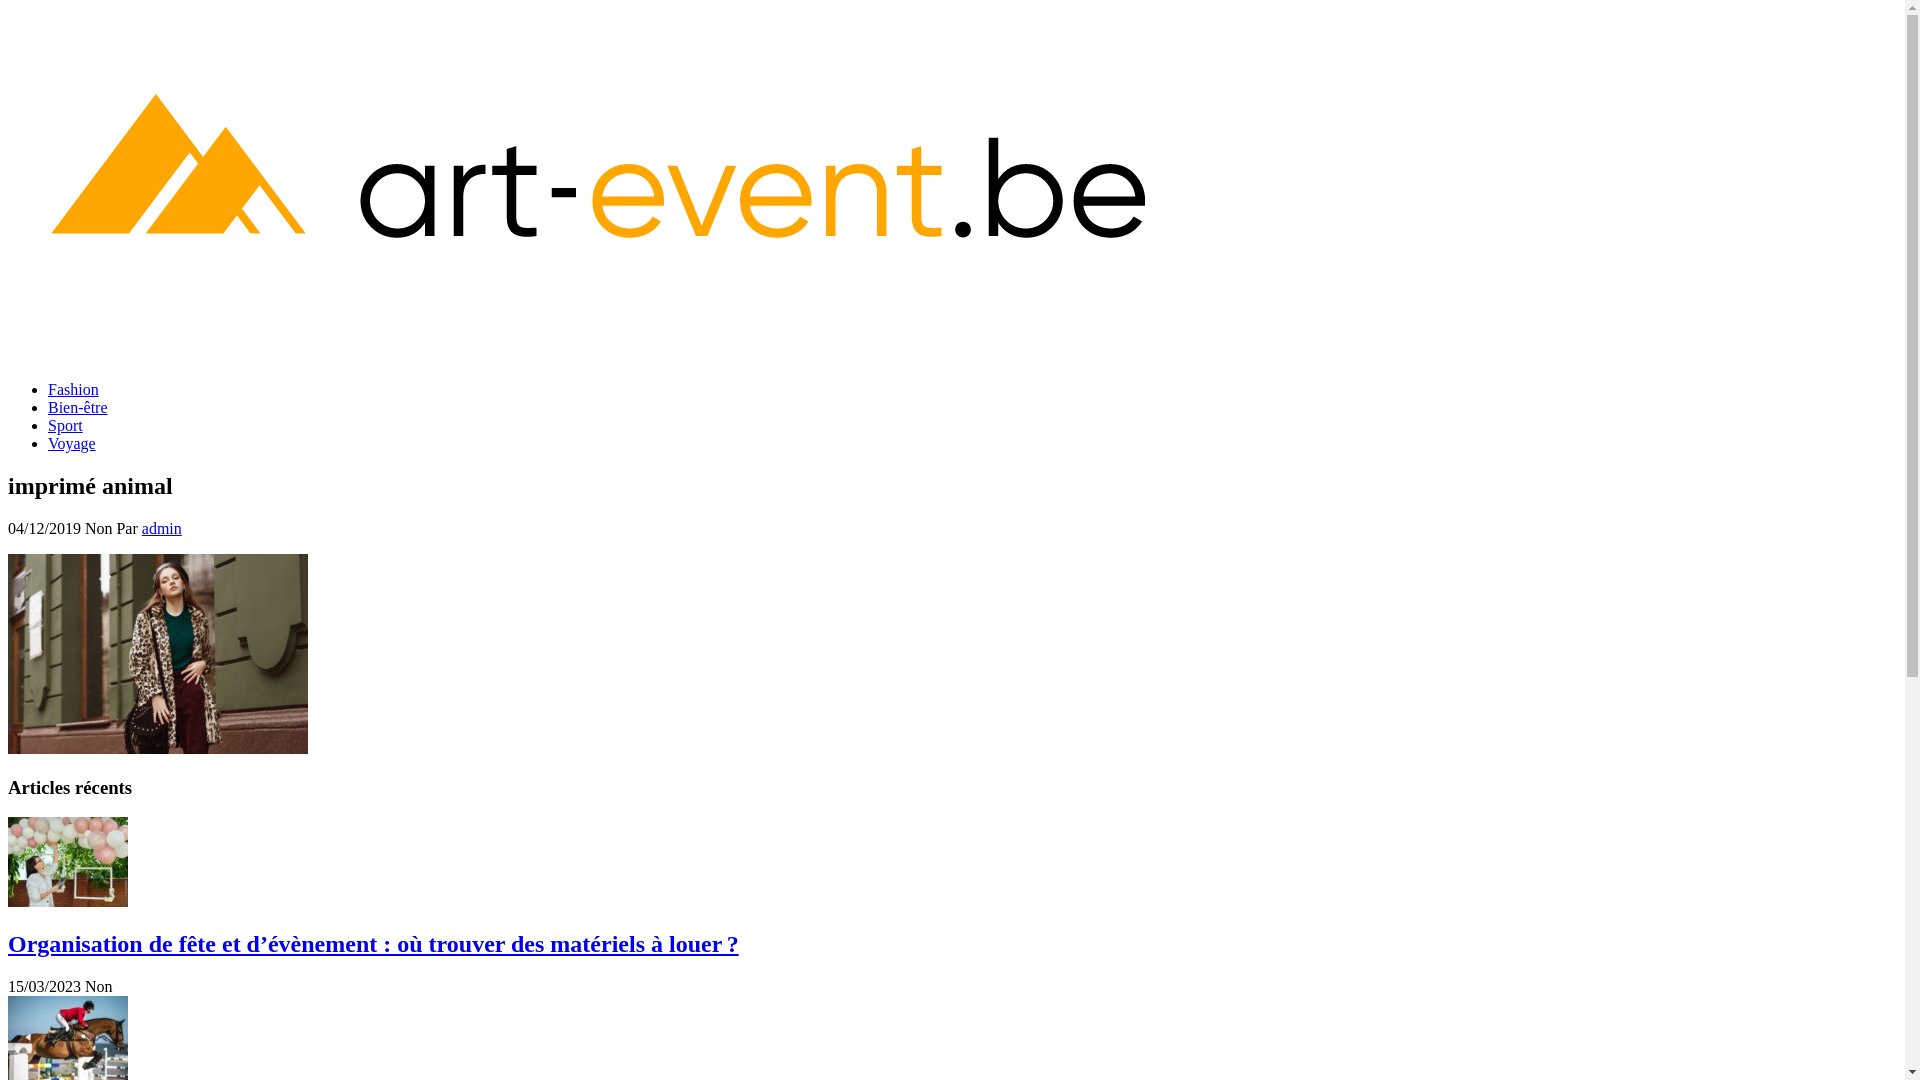 The width and height of the screenshot is (1920, 1080). Describe the element at coordinates (72, 444) in the screenshot. I see `Voyage` at that location.